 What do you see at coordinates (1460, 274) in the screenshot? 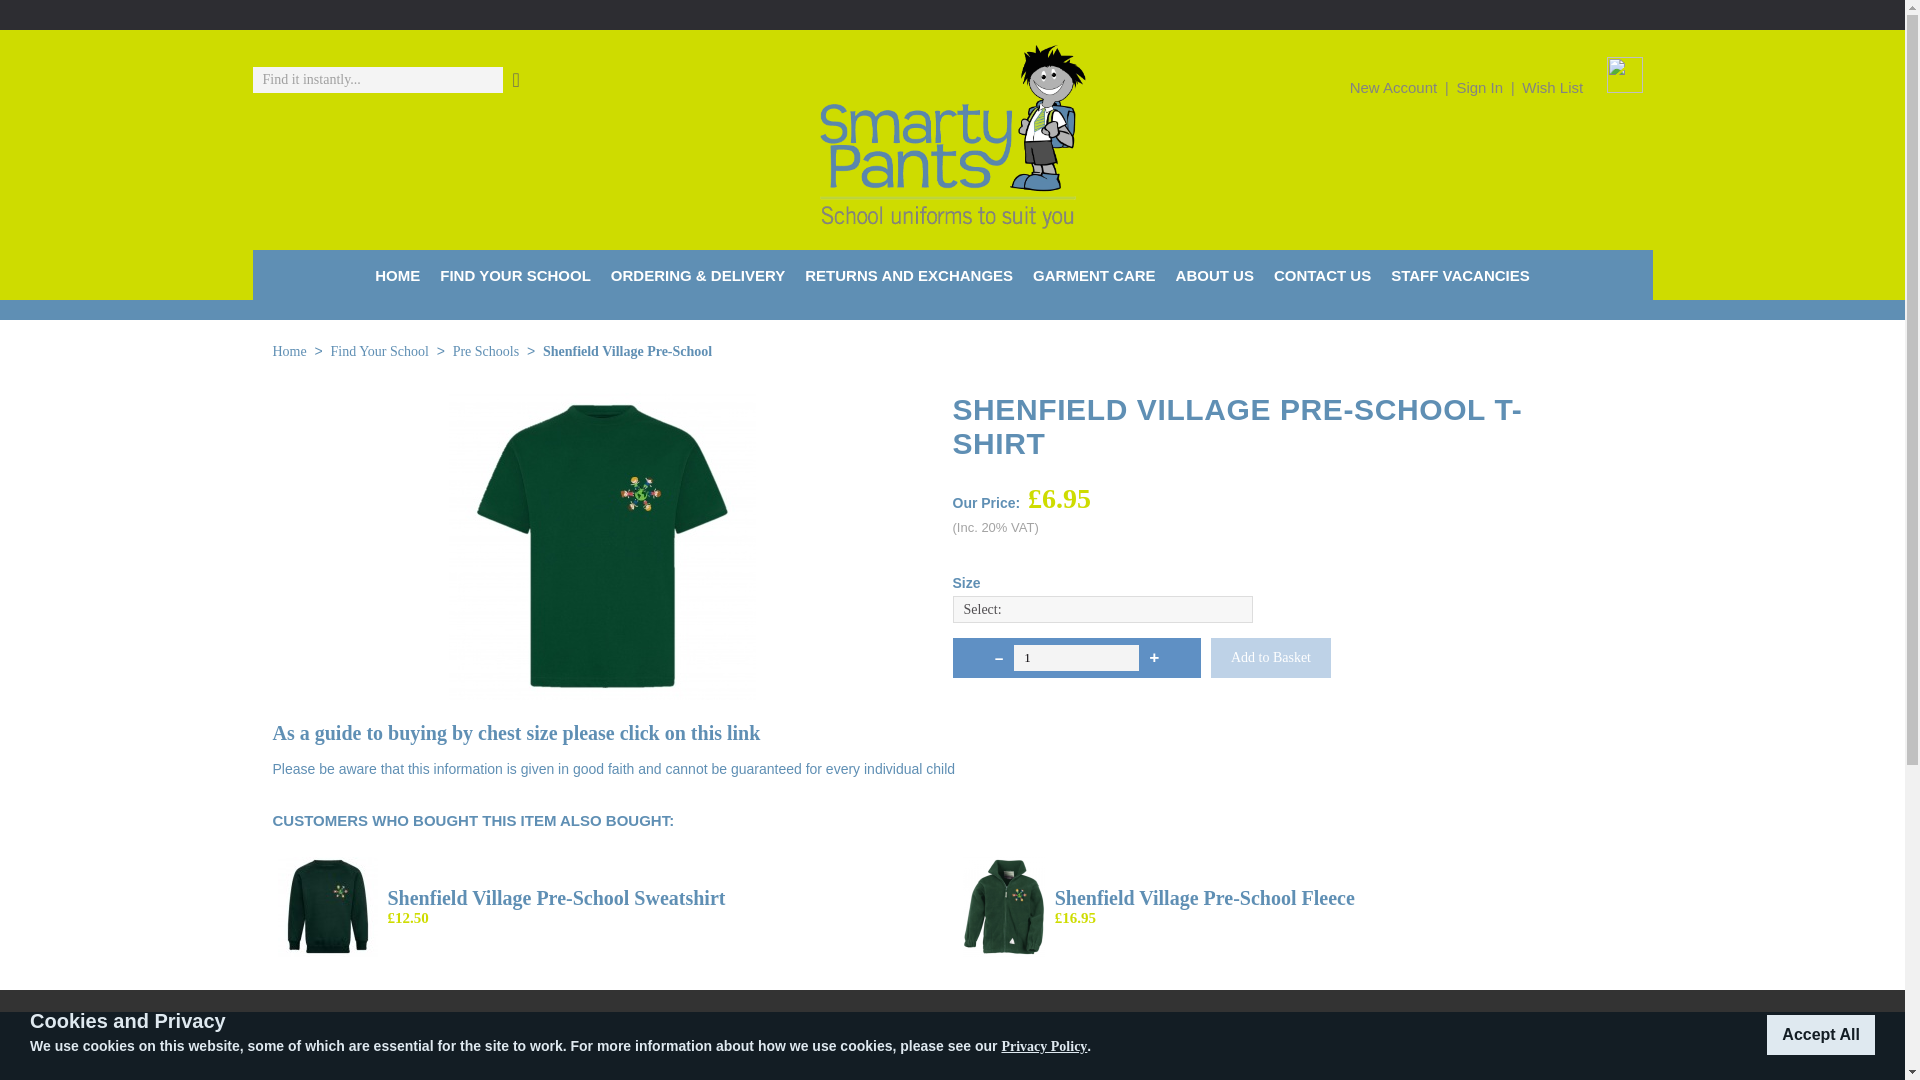
I see `STAFF VACANCIES` at bounding box center [1460, 274].